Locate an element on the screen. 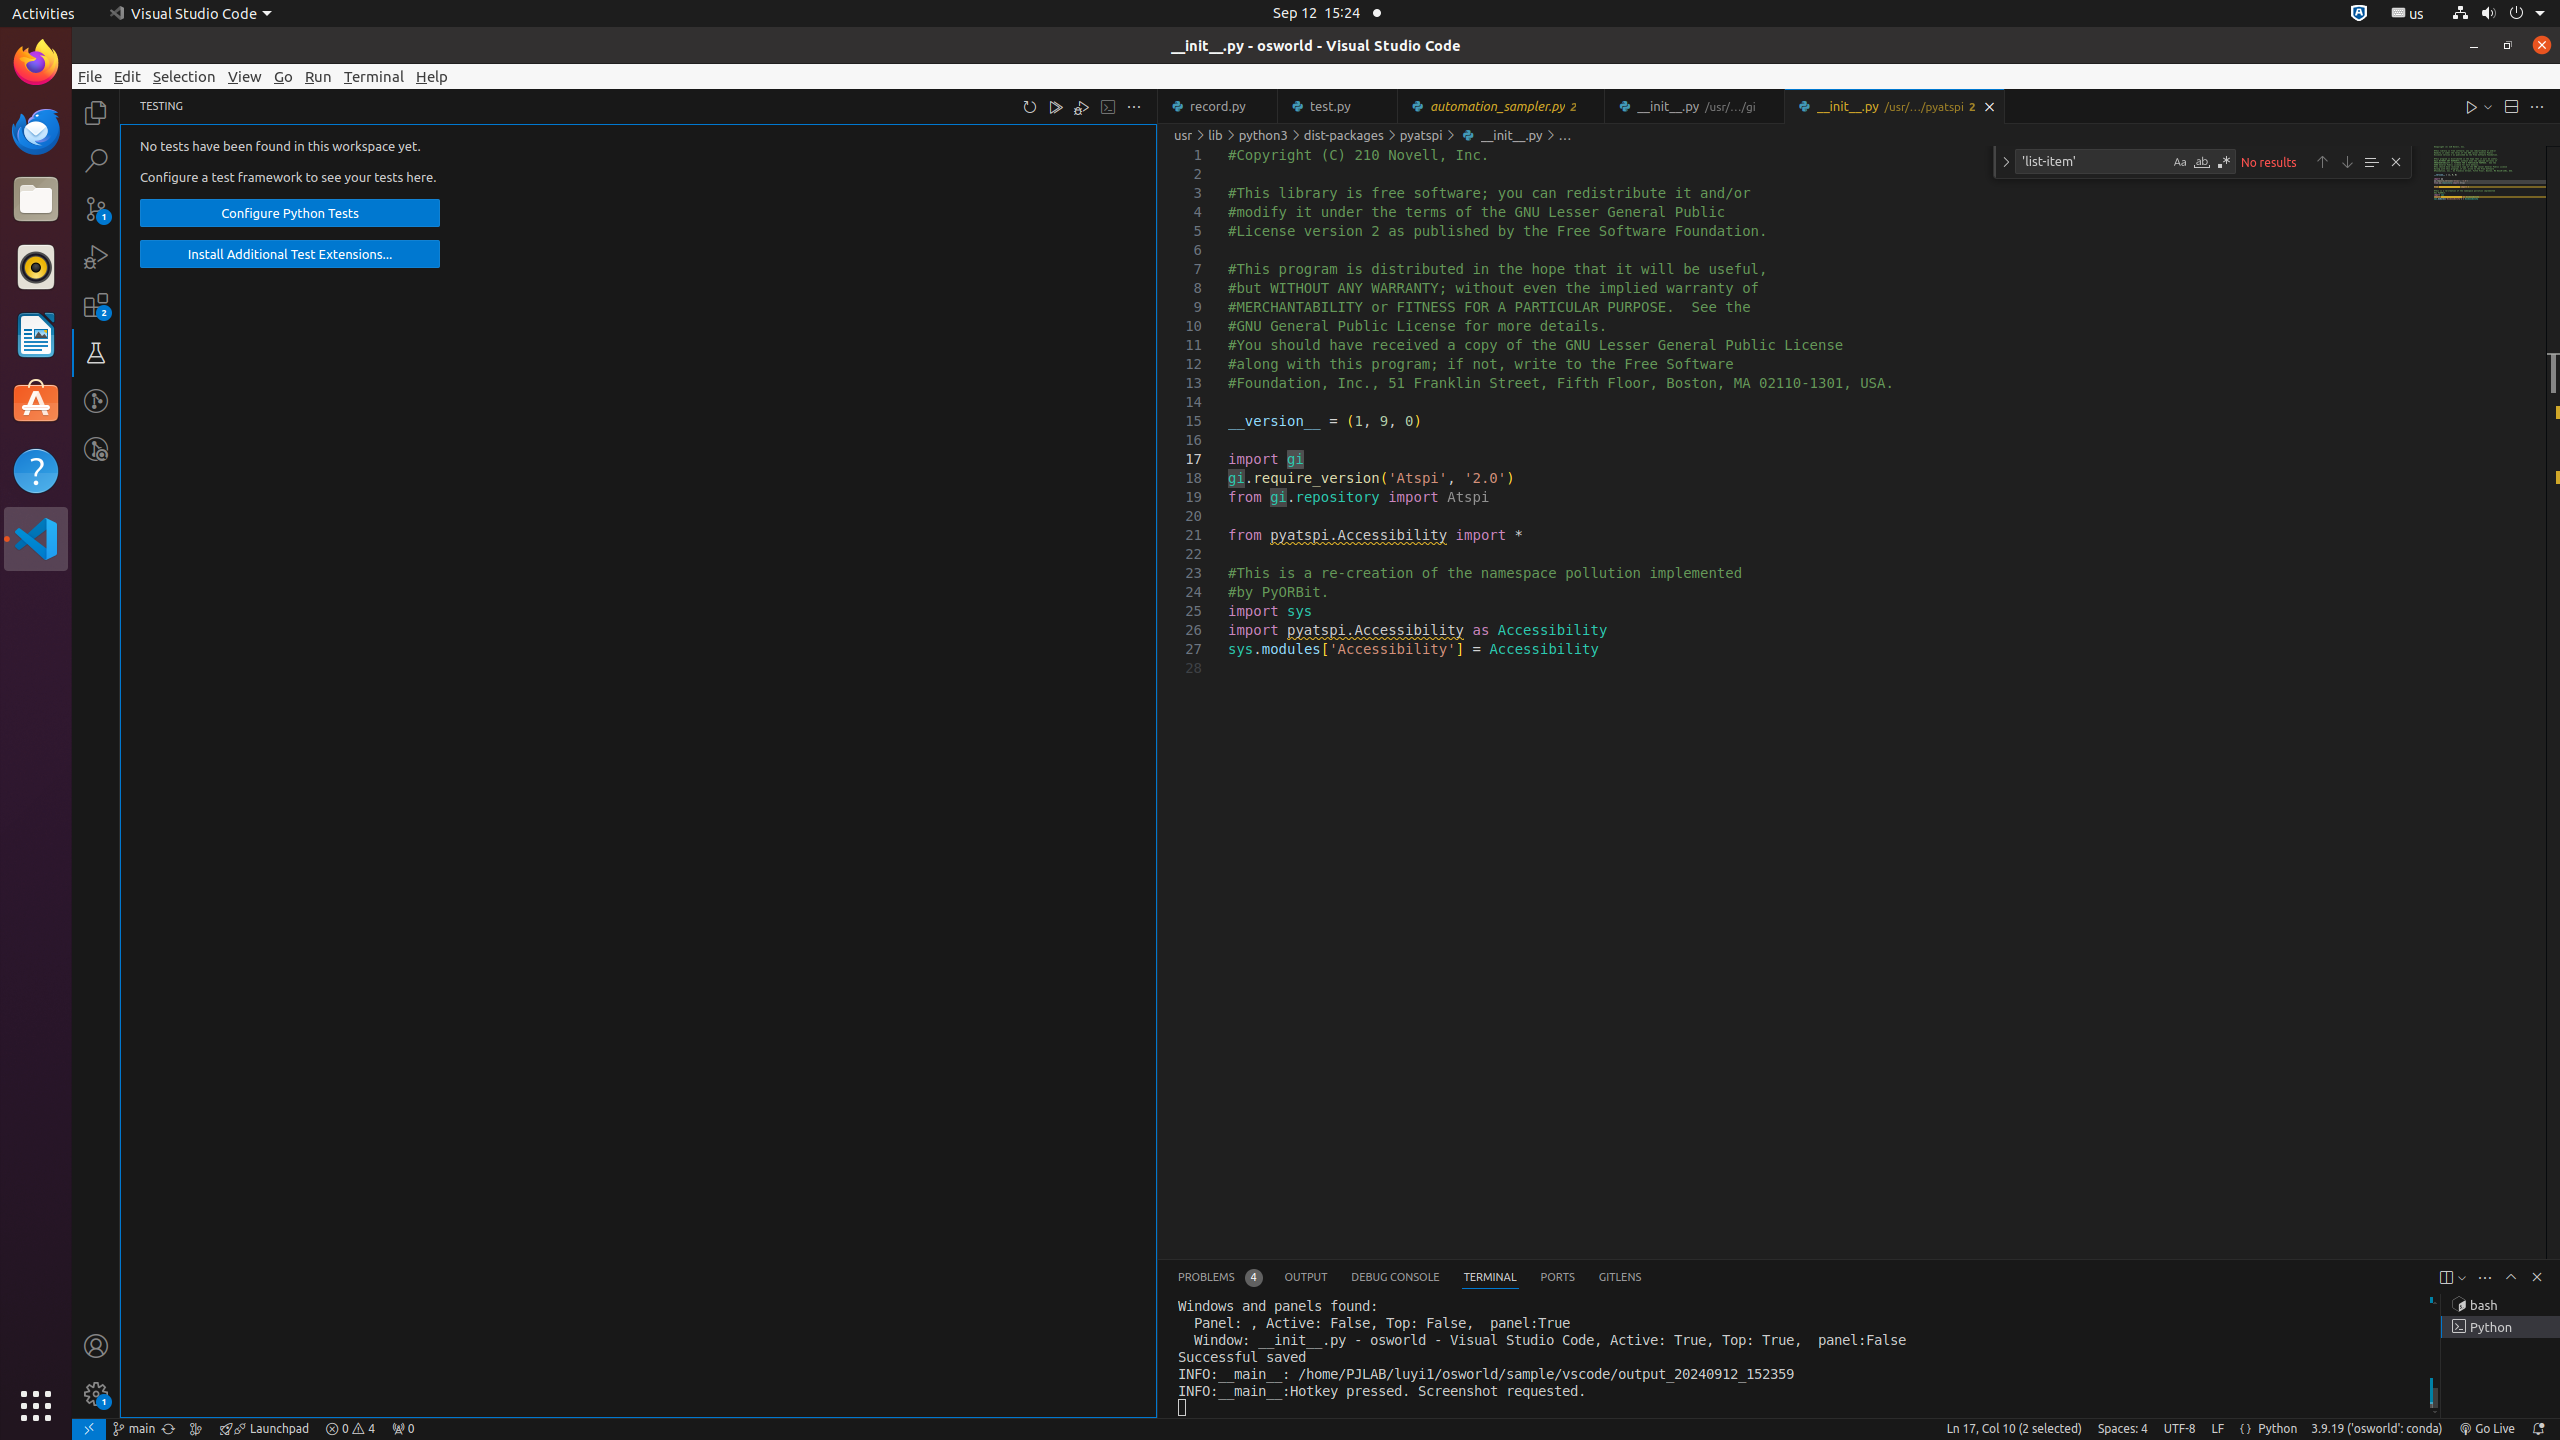 The height and width of the screenshot is (1440, 2560). Close (Ctrl+W) is located at coordinates (1990, 106).